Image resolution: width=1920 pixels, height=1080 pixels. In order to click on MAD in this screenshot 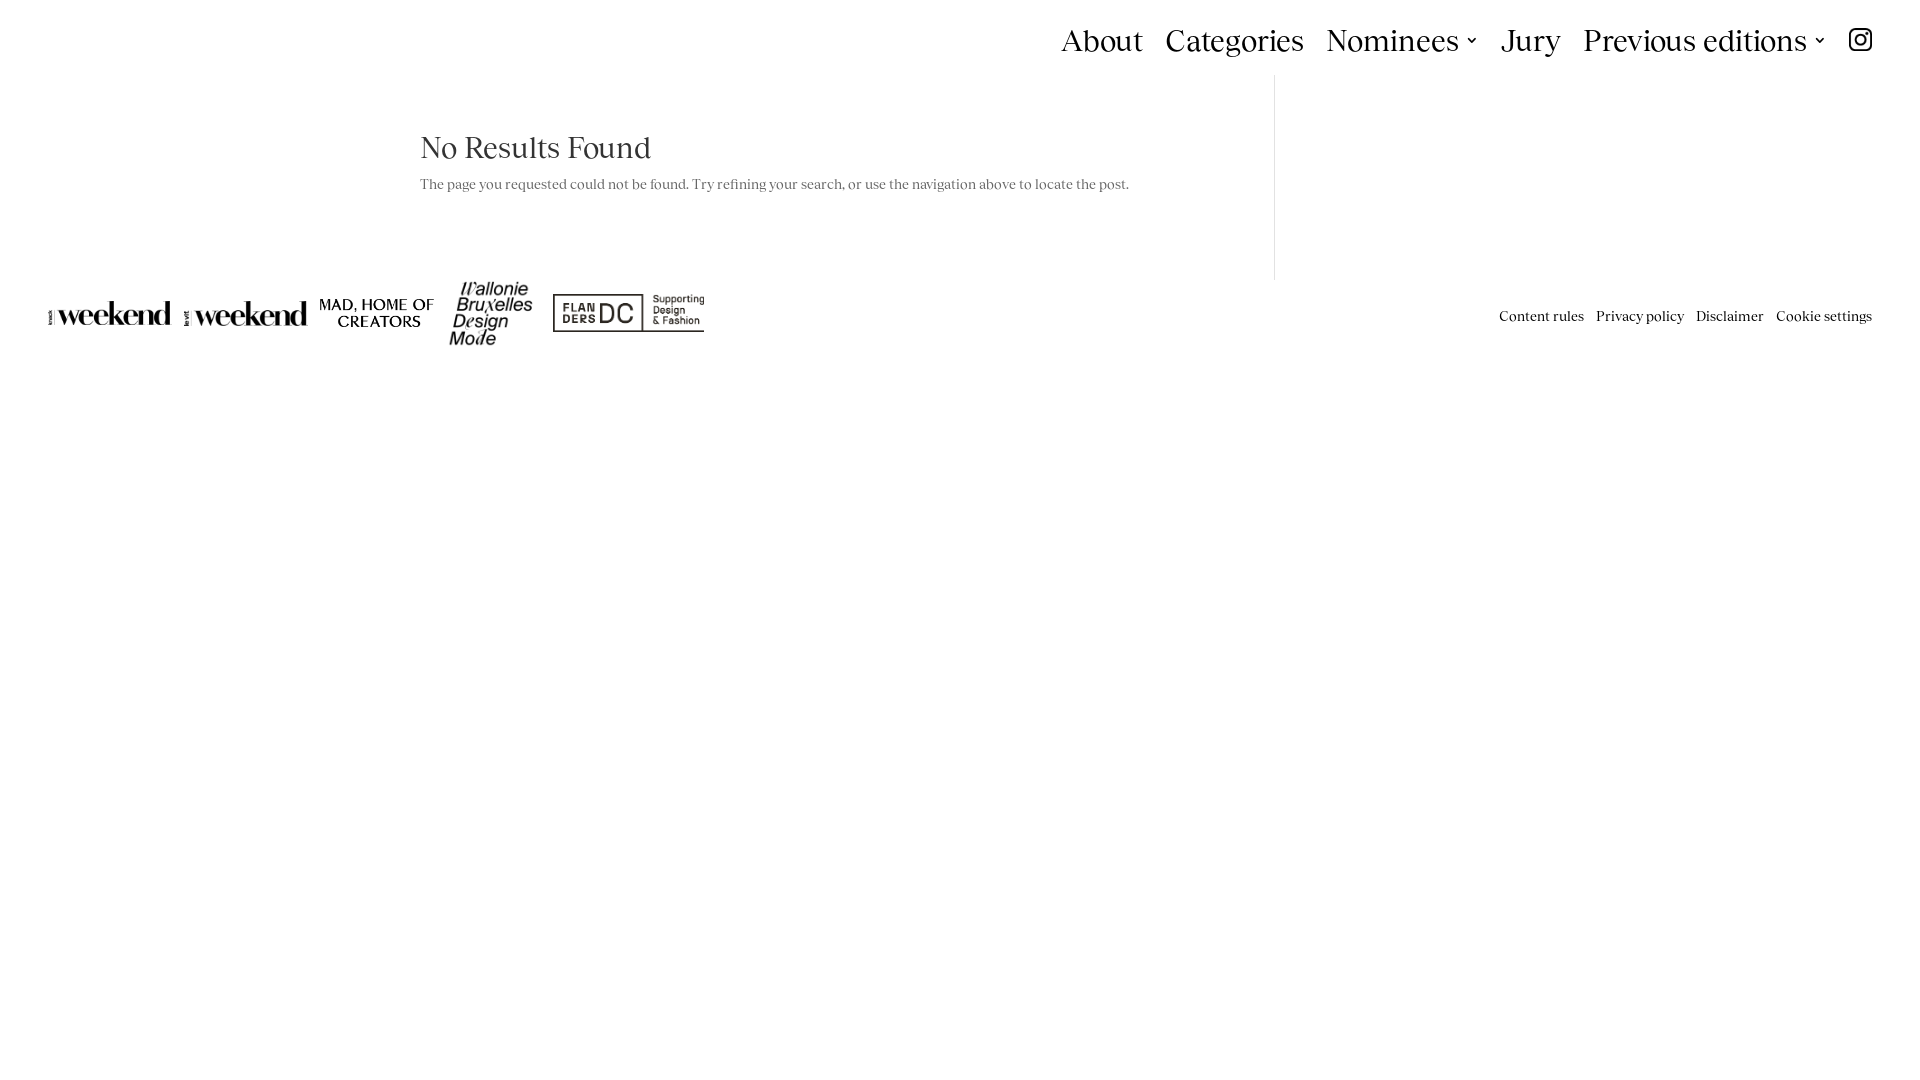, I will do `click(377, 313)`.